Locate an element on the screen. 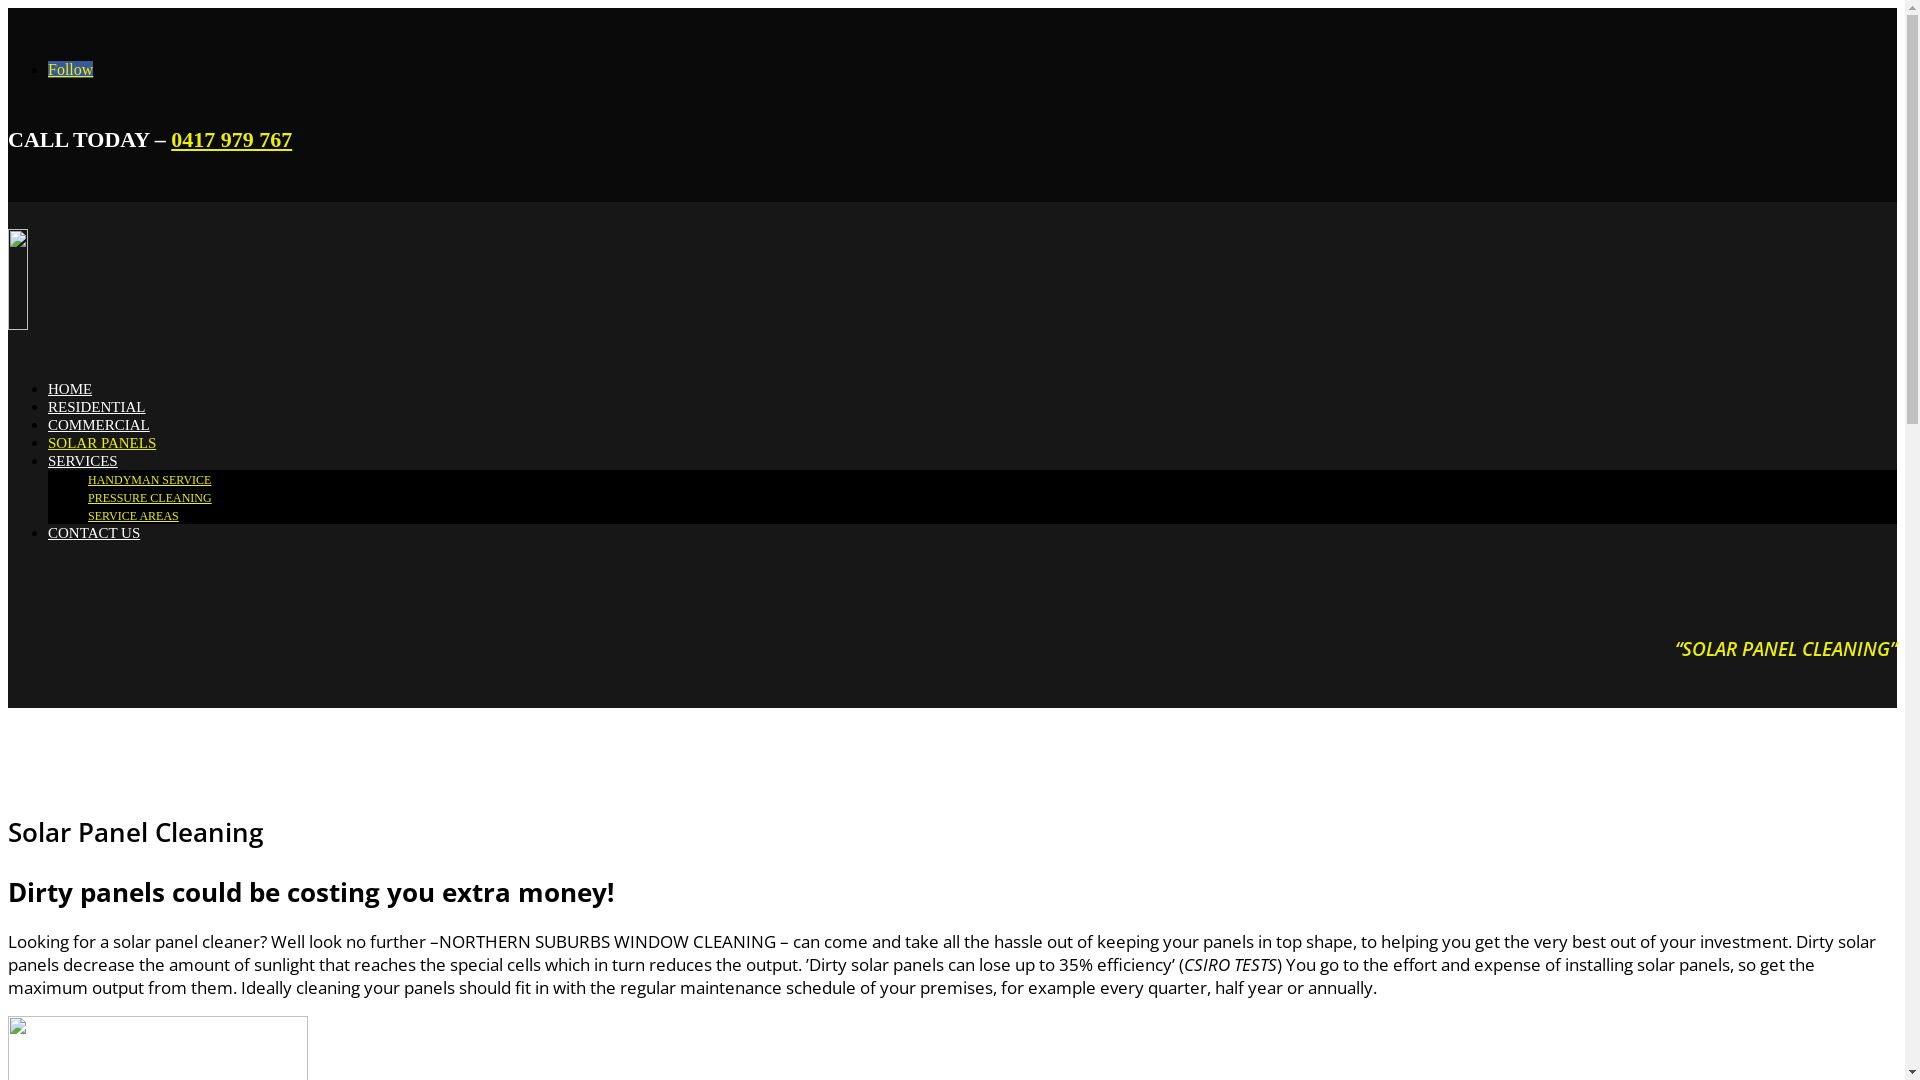 The height and width of the screenshot is (1080, 1920). SERVICE AREAS is located at coordinates (134, 516).